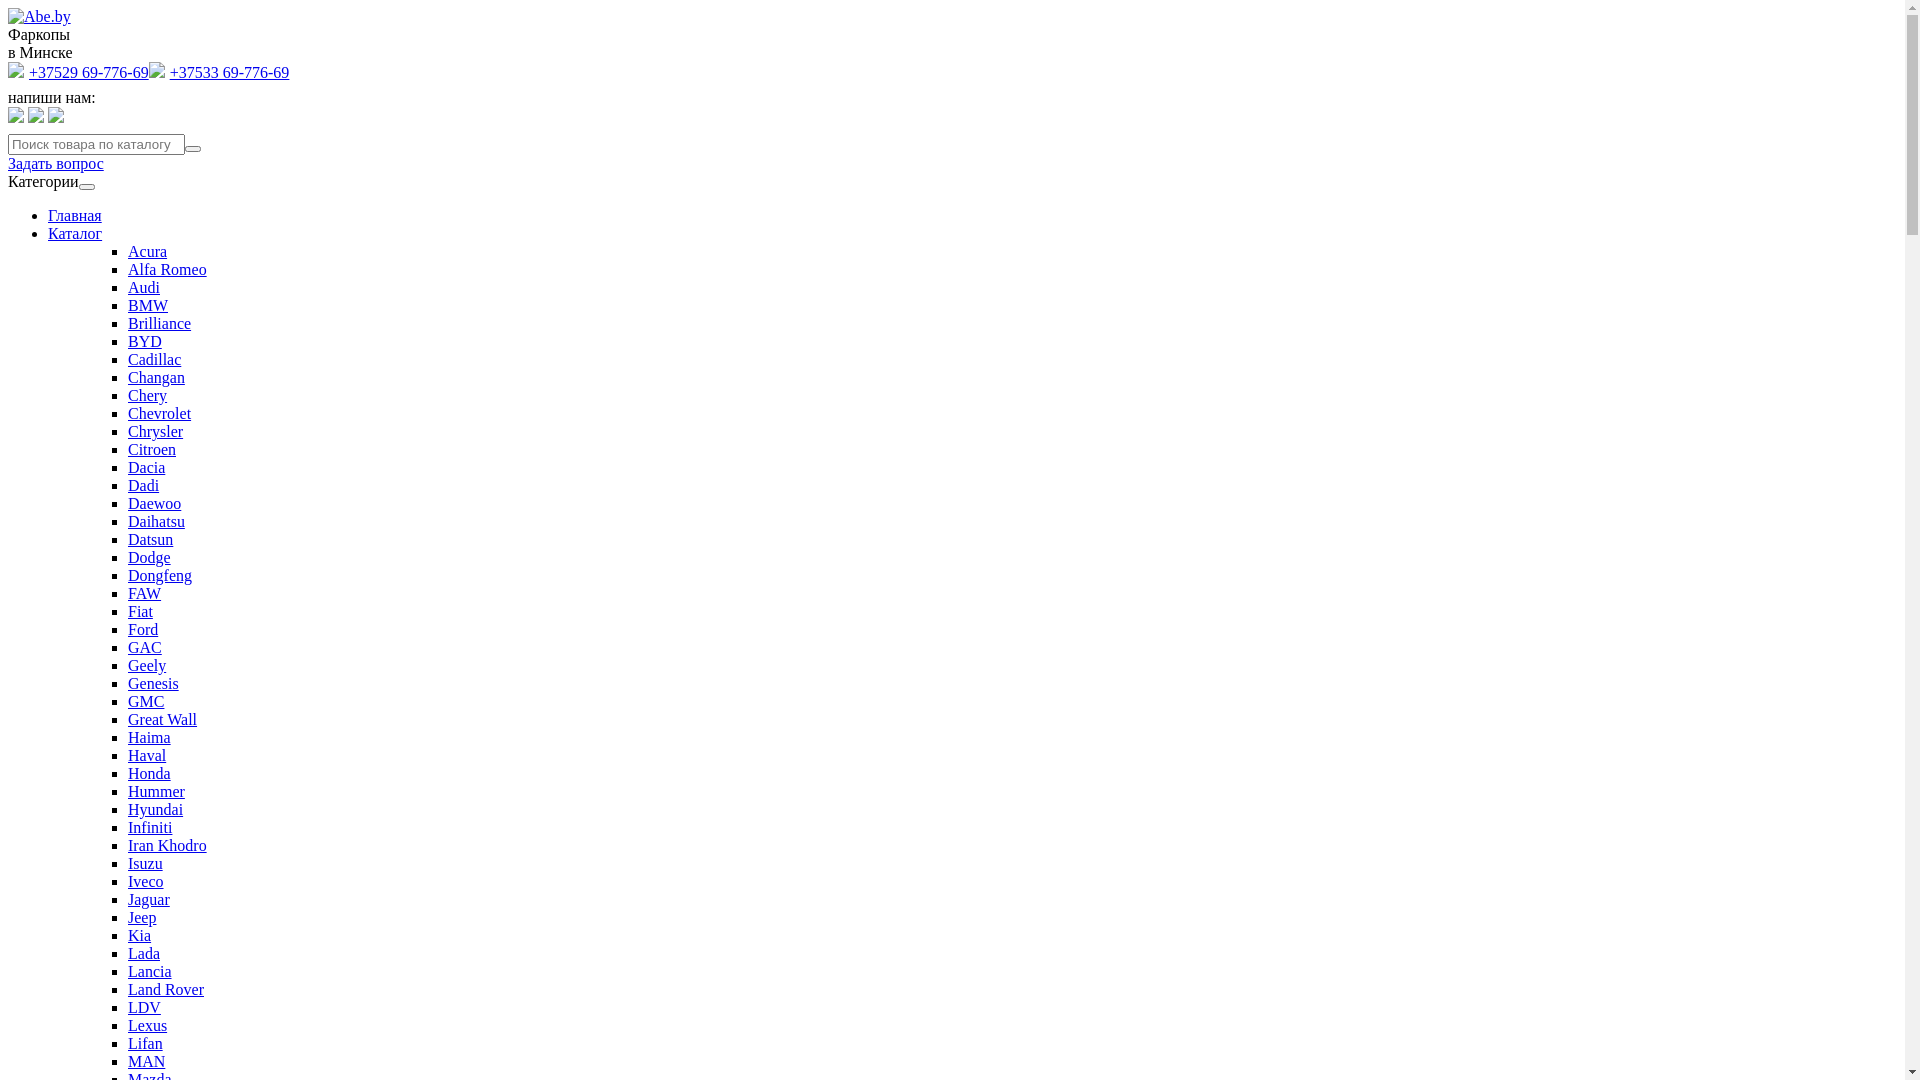 The height and width of the screenshot is (1080, 1920). I want to click on Audi, so click(144, 288).